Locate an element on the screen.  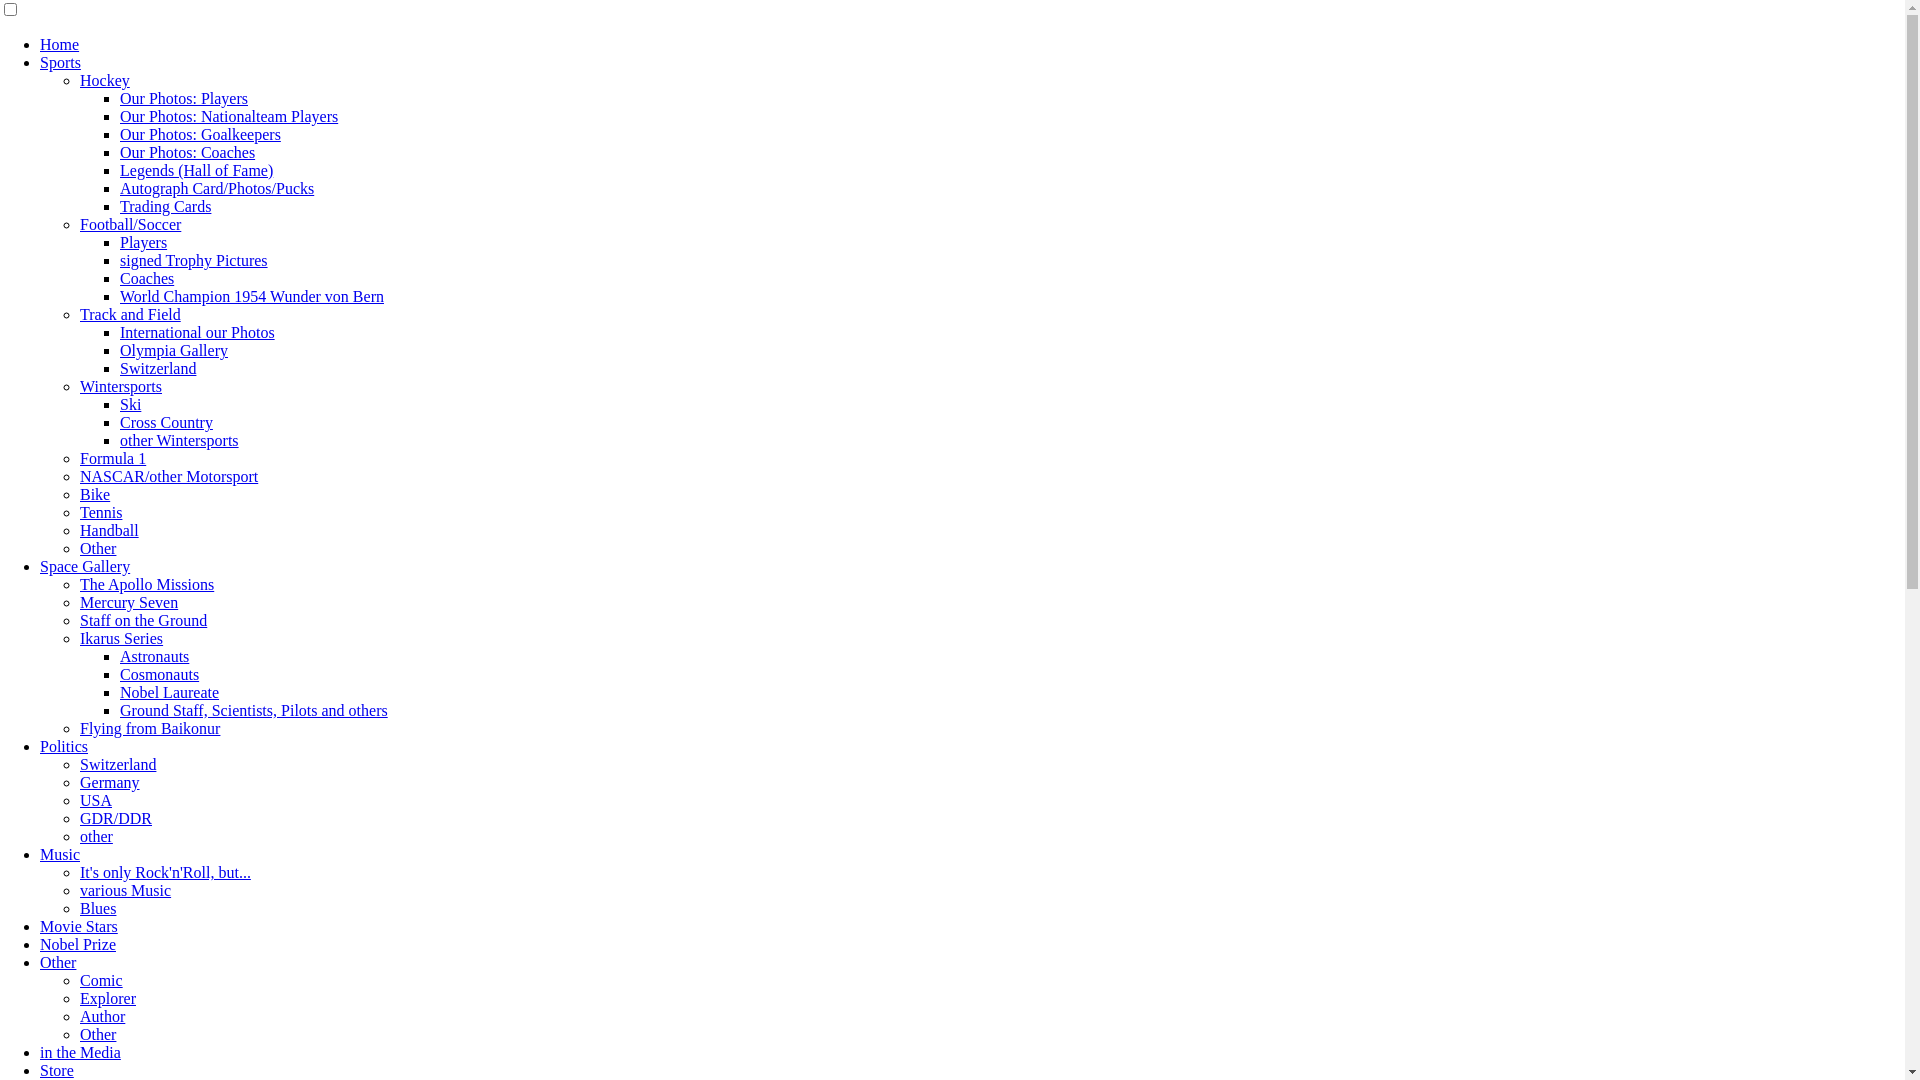
Music is located at coordinates (60, 854).